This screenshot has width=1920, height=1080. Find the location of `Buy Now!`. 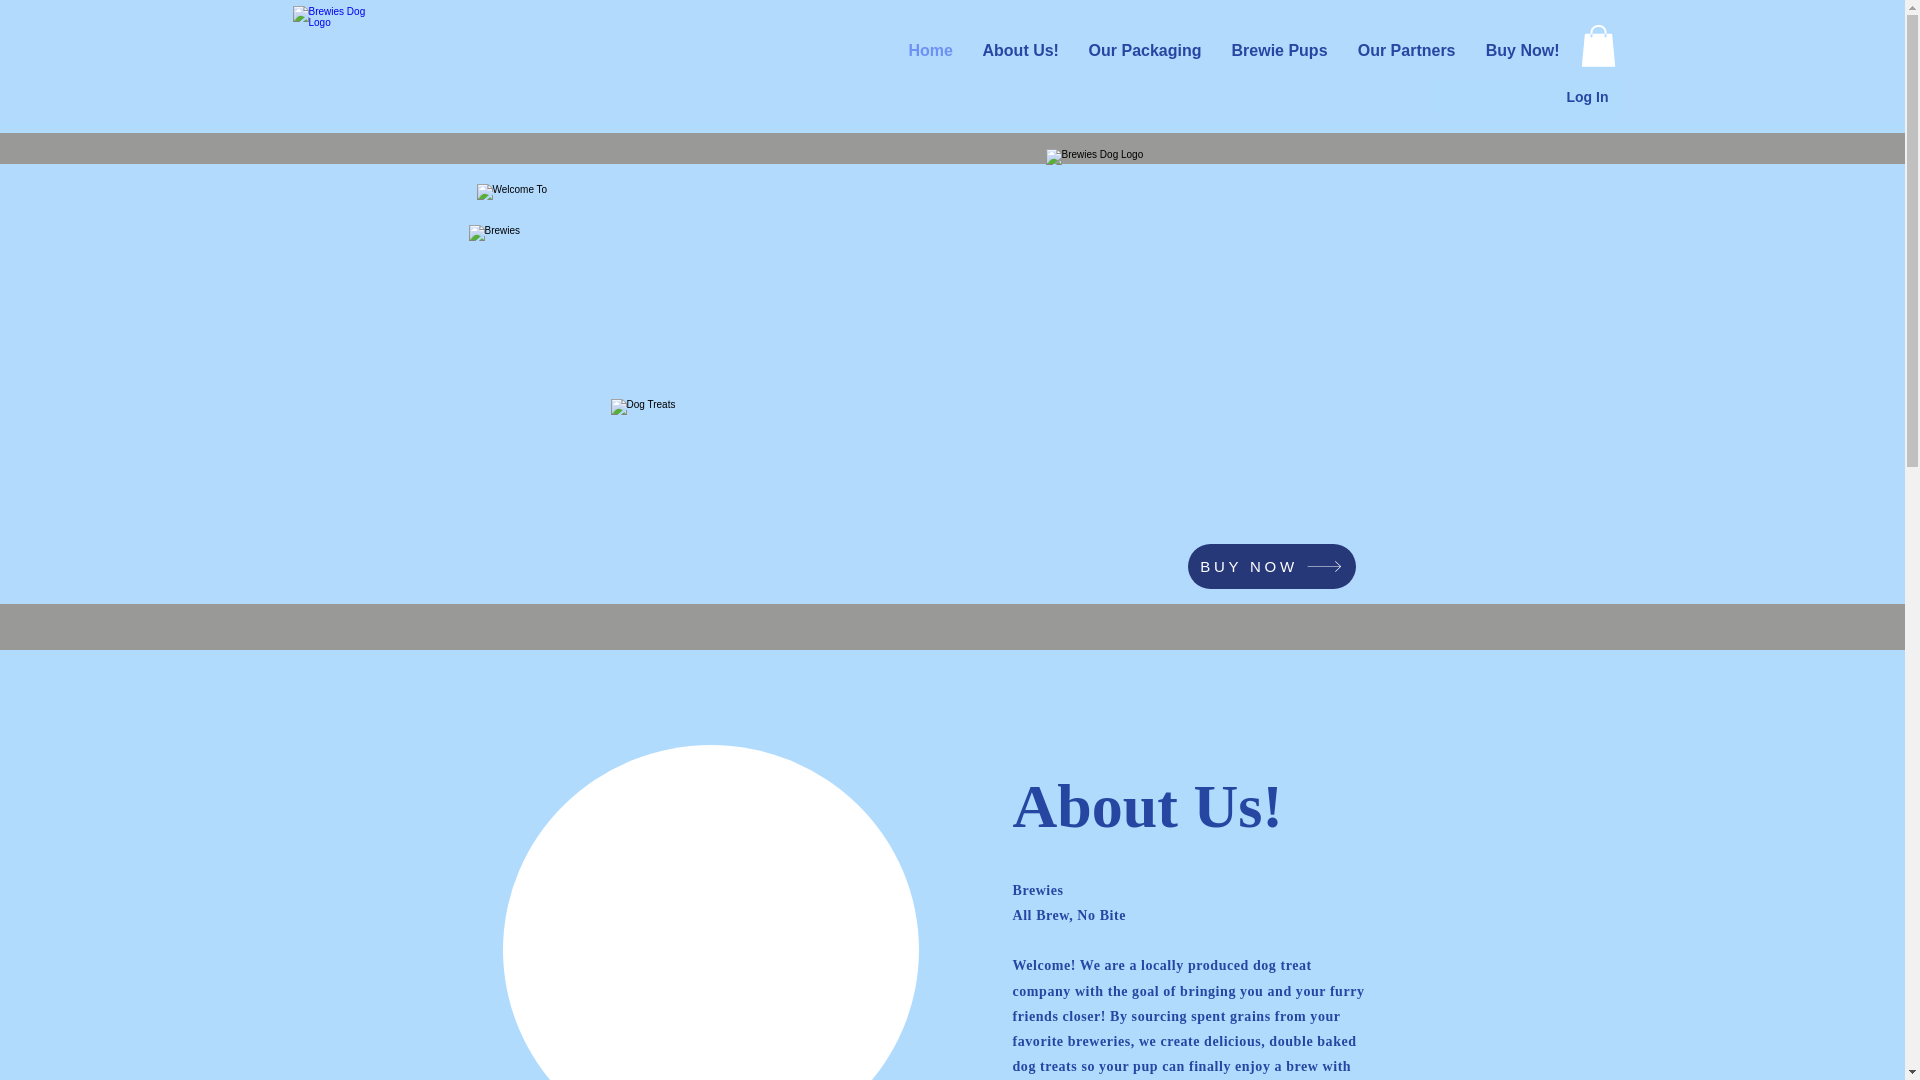

Buy Now! is located at coordinates (1525, 51).